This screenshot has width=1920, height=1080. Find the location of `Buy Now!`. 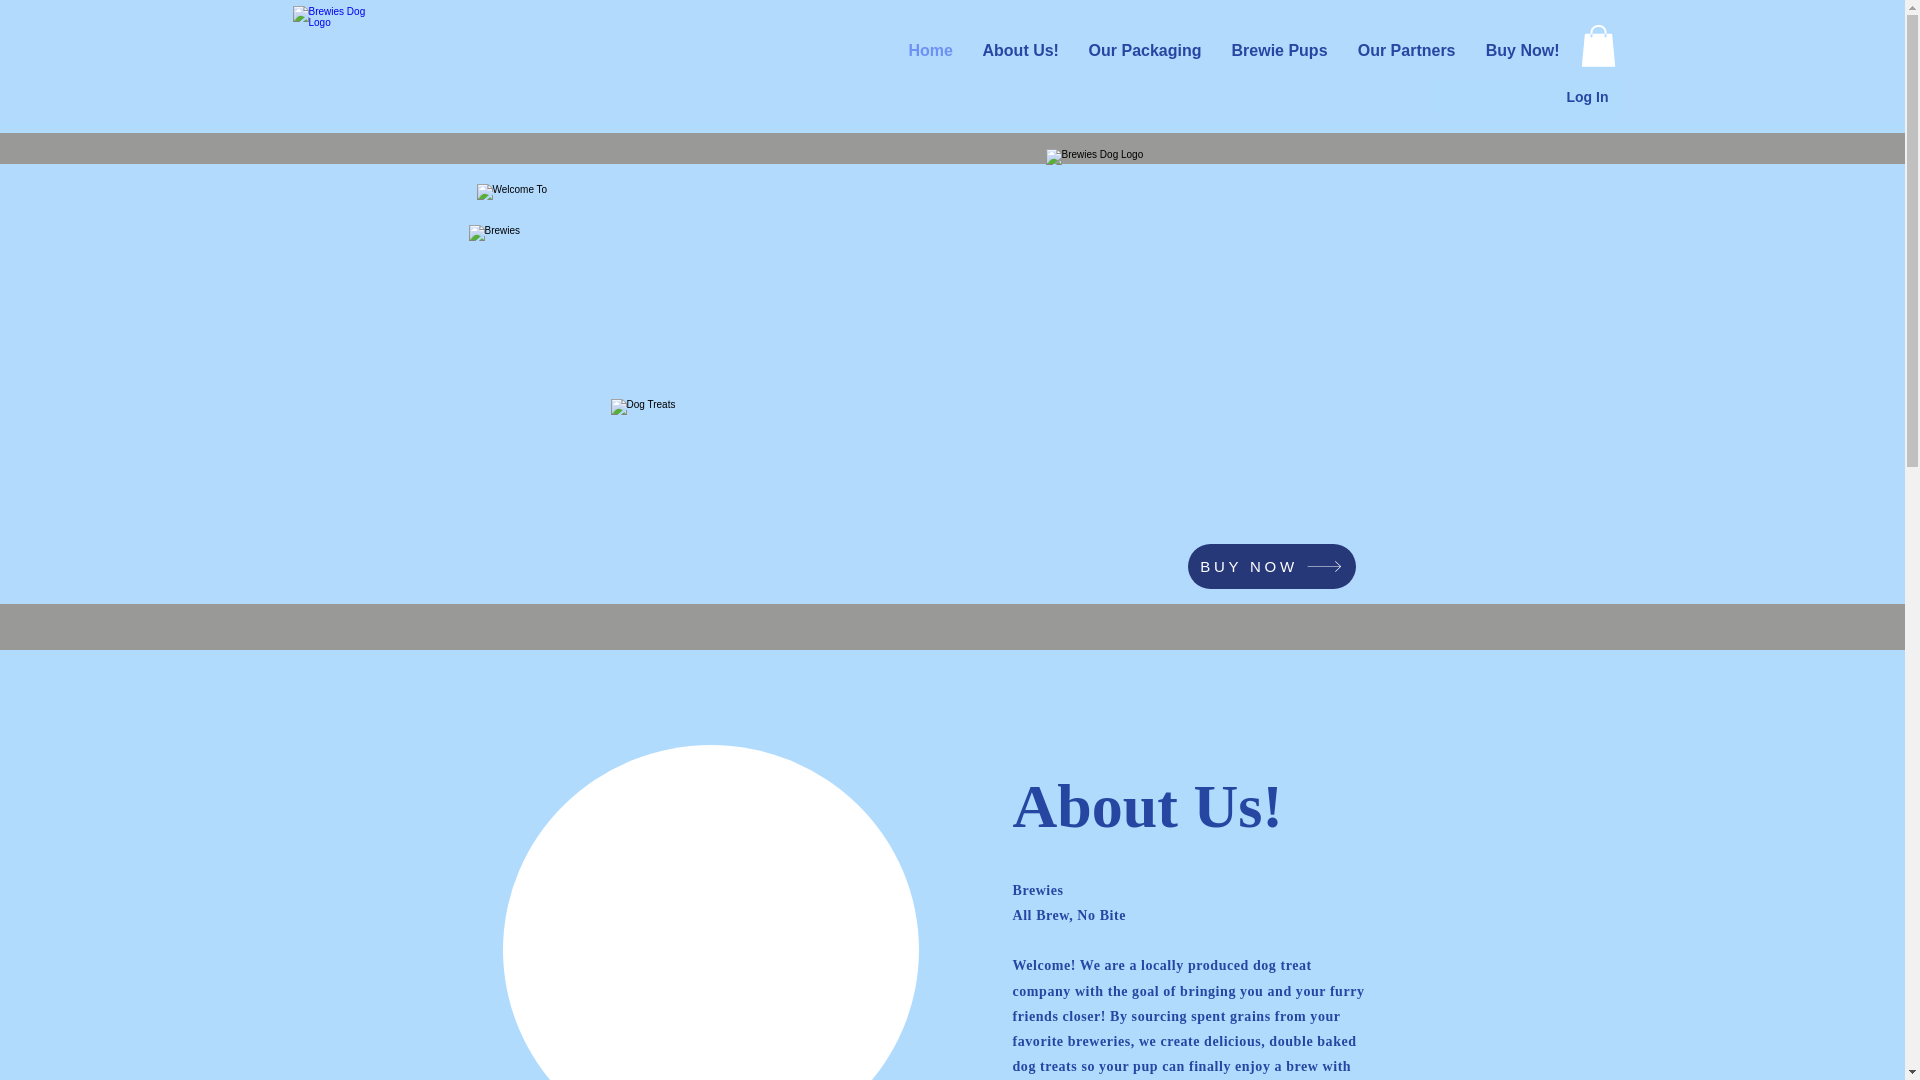

Buy Now! is located at coordinates (1525, 51).